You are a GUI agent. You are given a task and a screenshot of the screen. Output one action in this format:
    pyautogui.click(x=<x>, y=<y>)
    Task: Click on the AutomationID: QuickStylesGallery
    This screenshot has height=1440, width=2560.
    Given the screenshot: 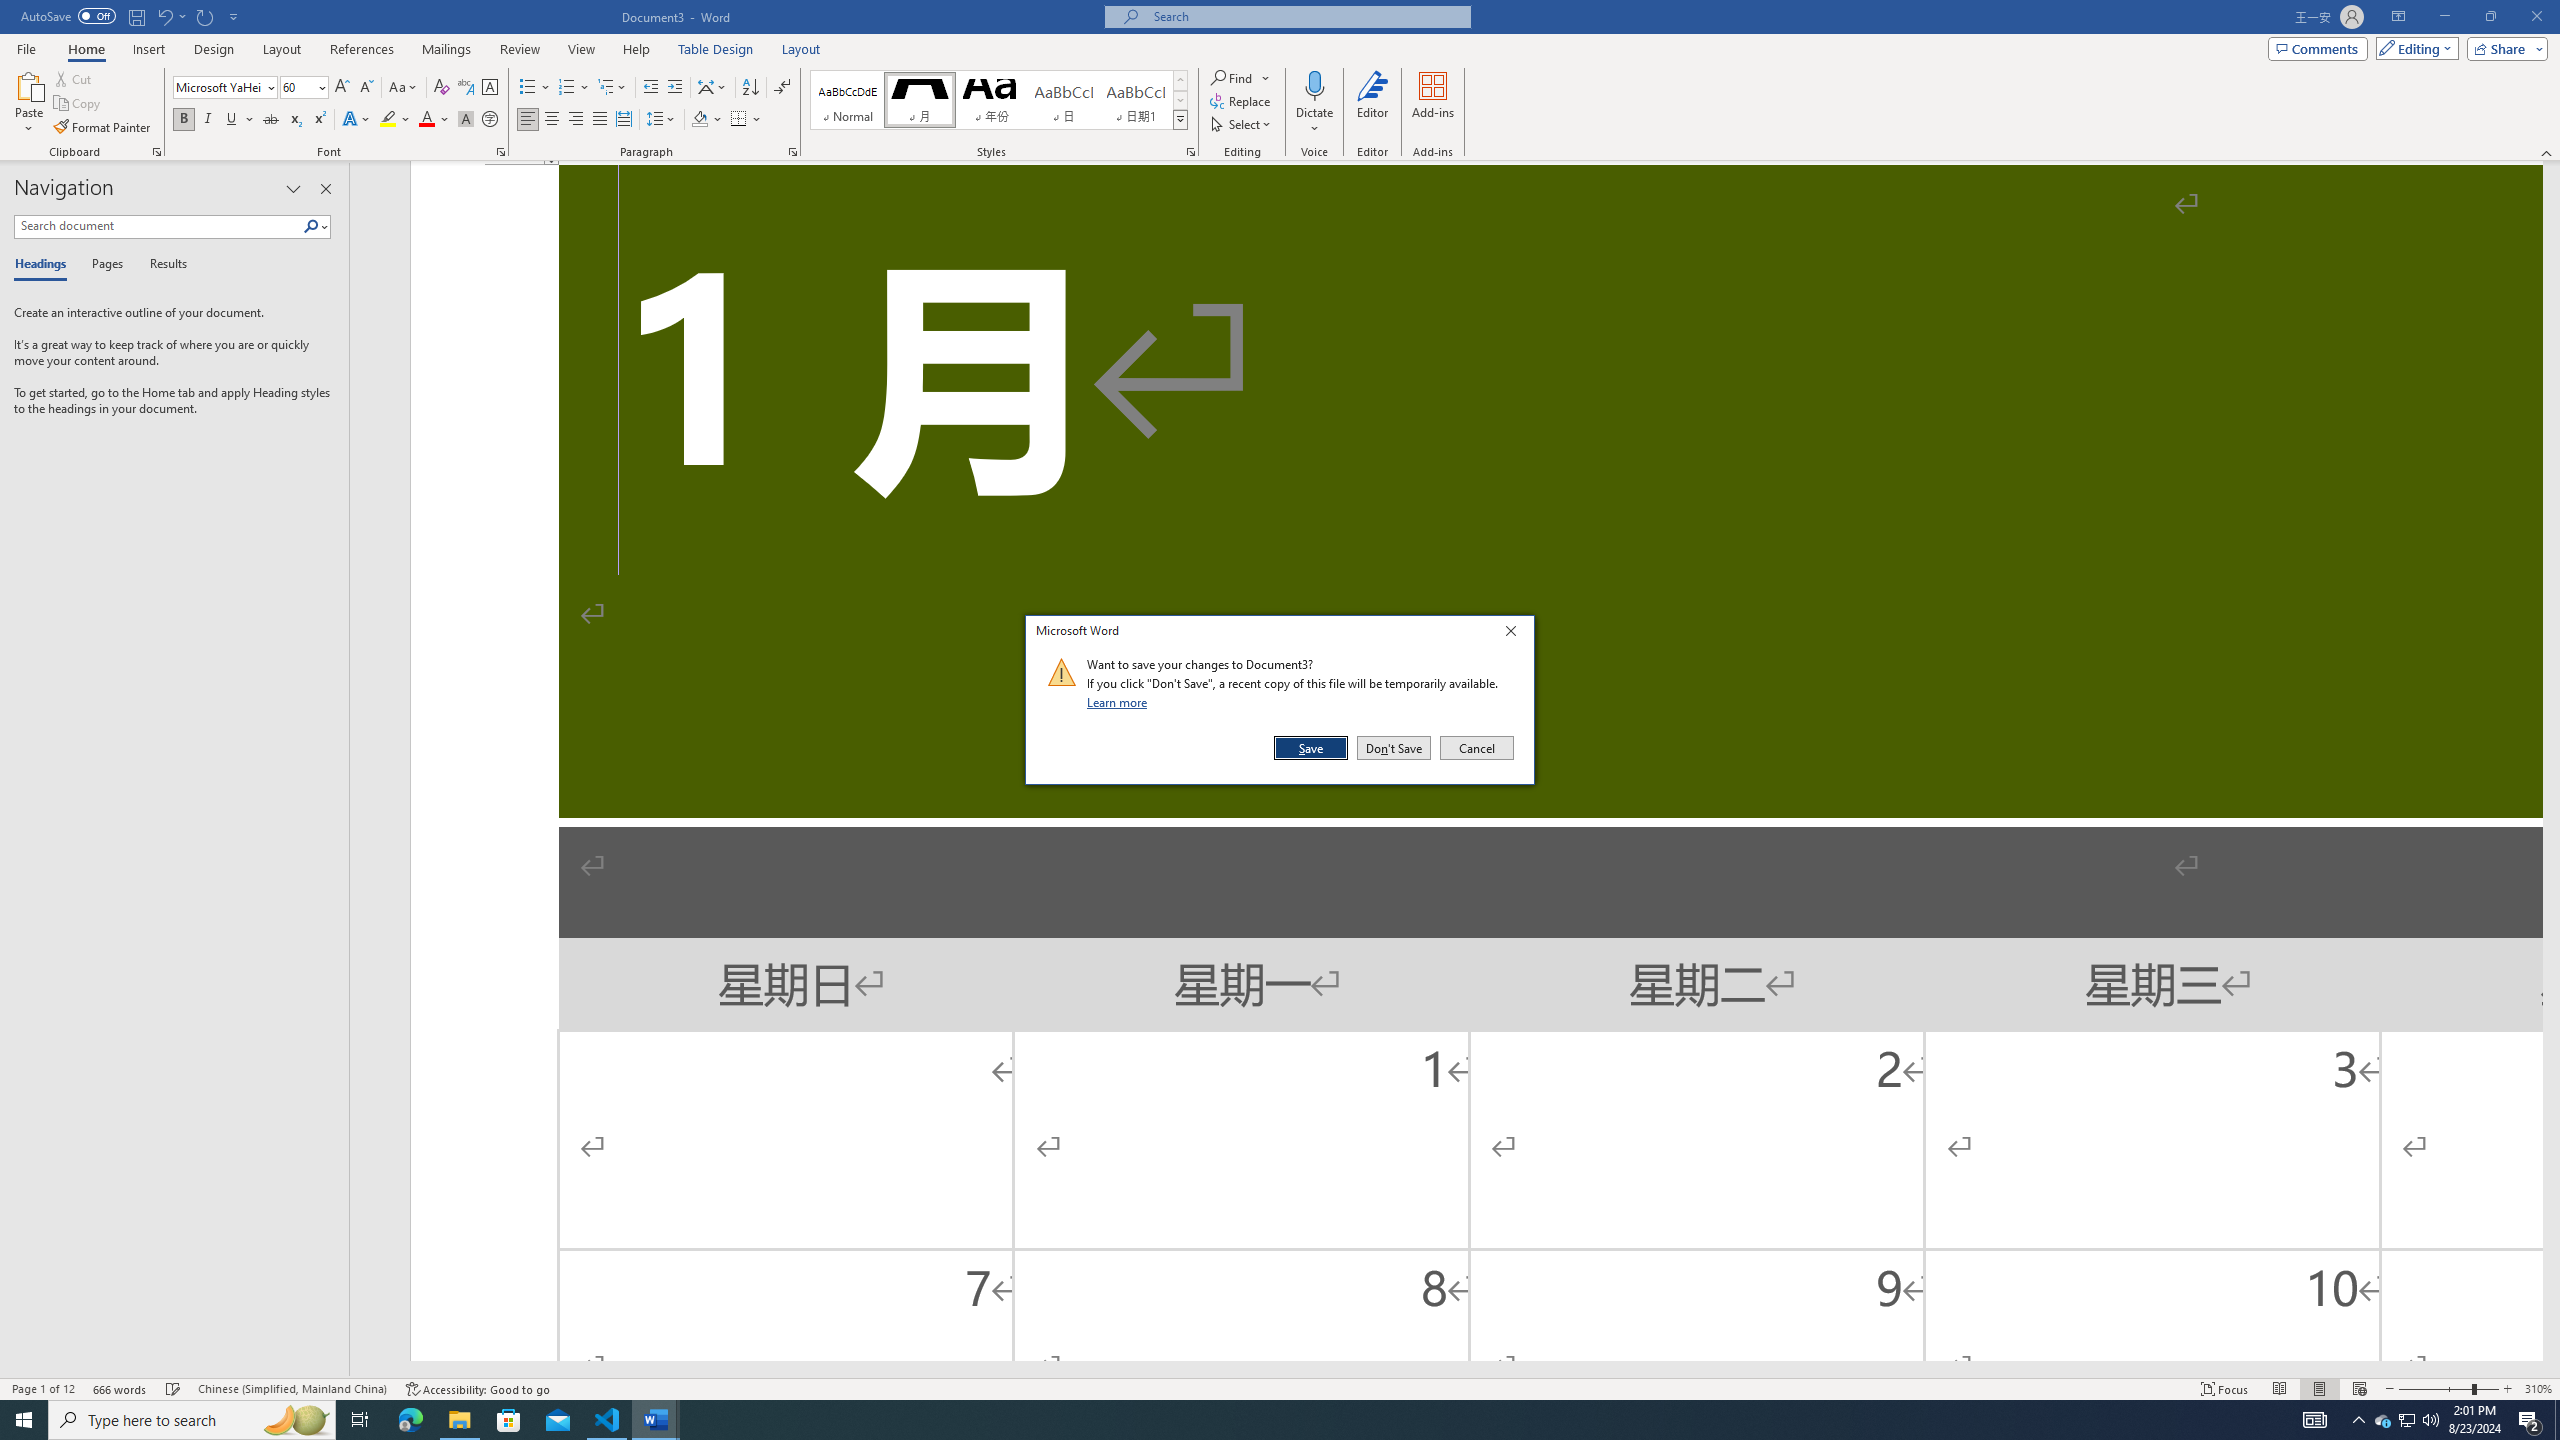 What is the action you would take?
    pyautogui.click(x=999, y=100)
    